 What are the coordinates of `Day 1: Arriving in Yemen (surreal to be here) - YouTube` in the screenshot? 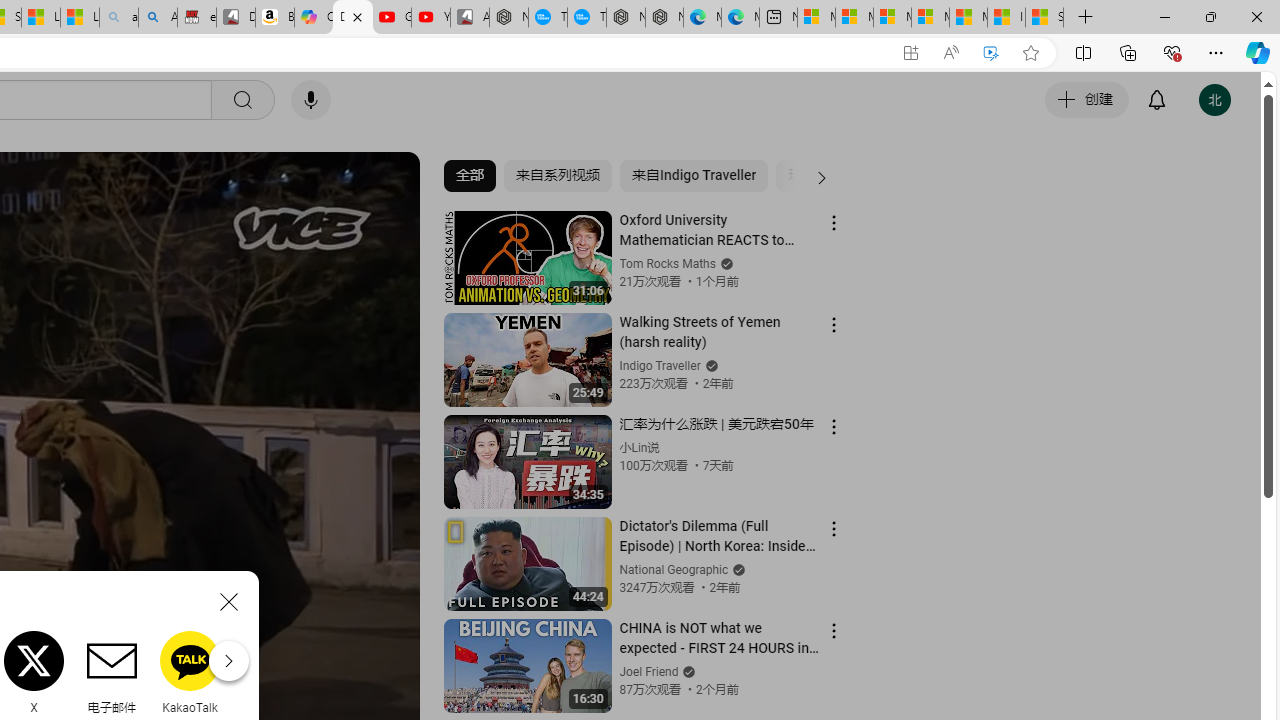 It's located at (353, 18).